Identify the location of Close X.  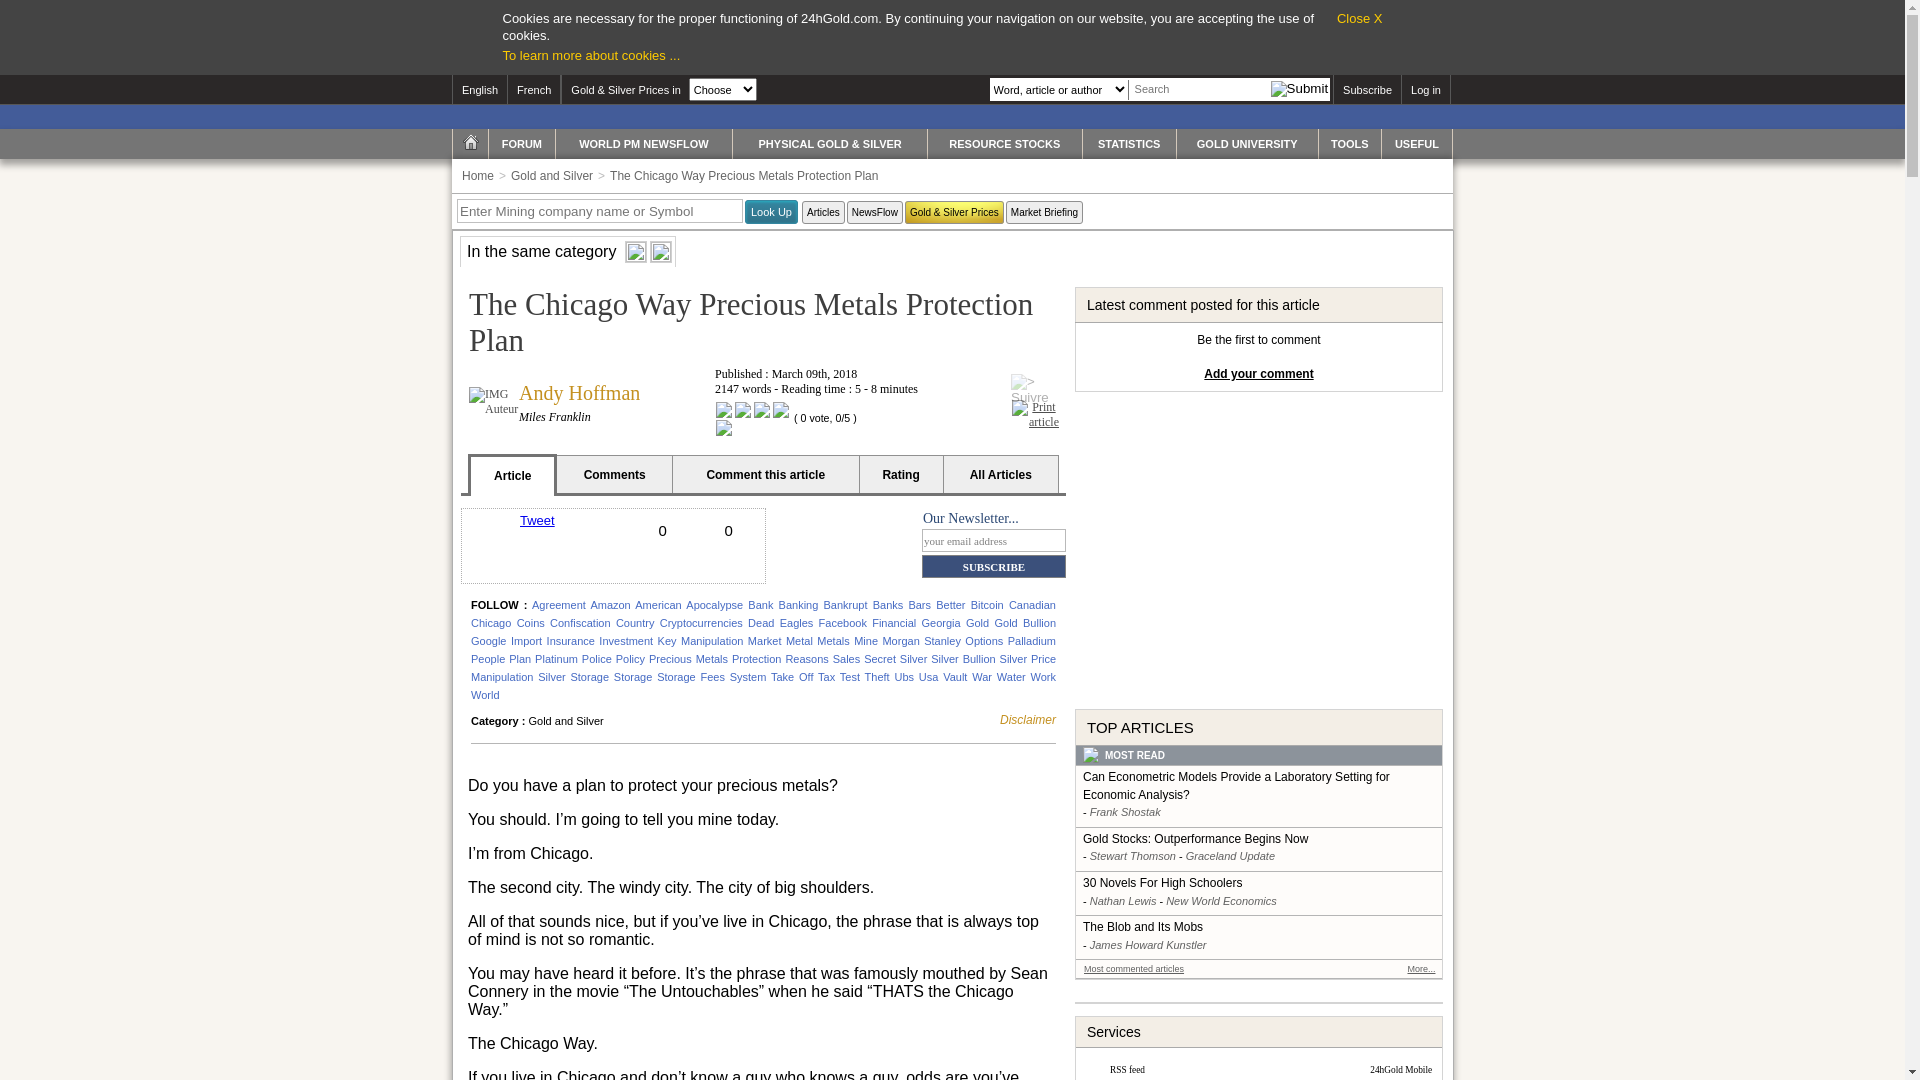
(1360, 18).